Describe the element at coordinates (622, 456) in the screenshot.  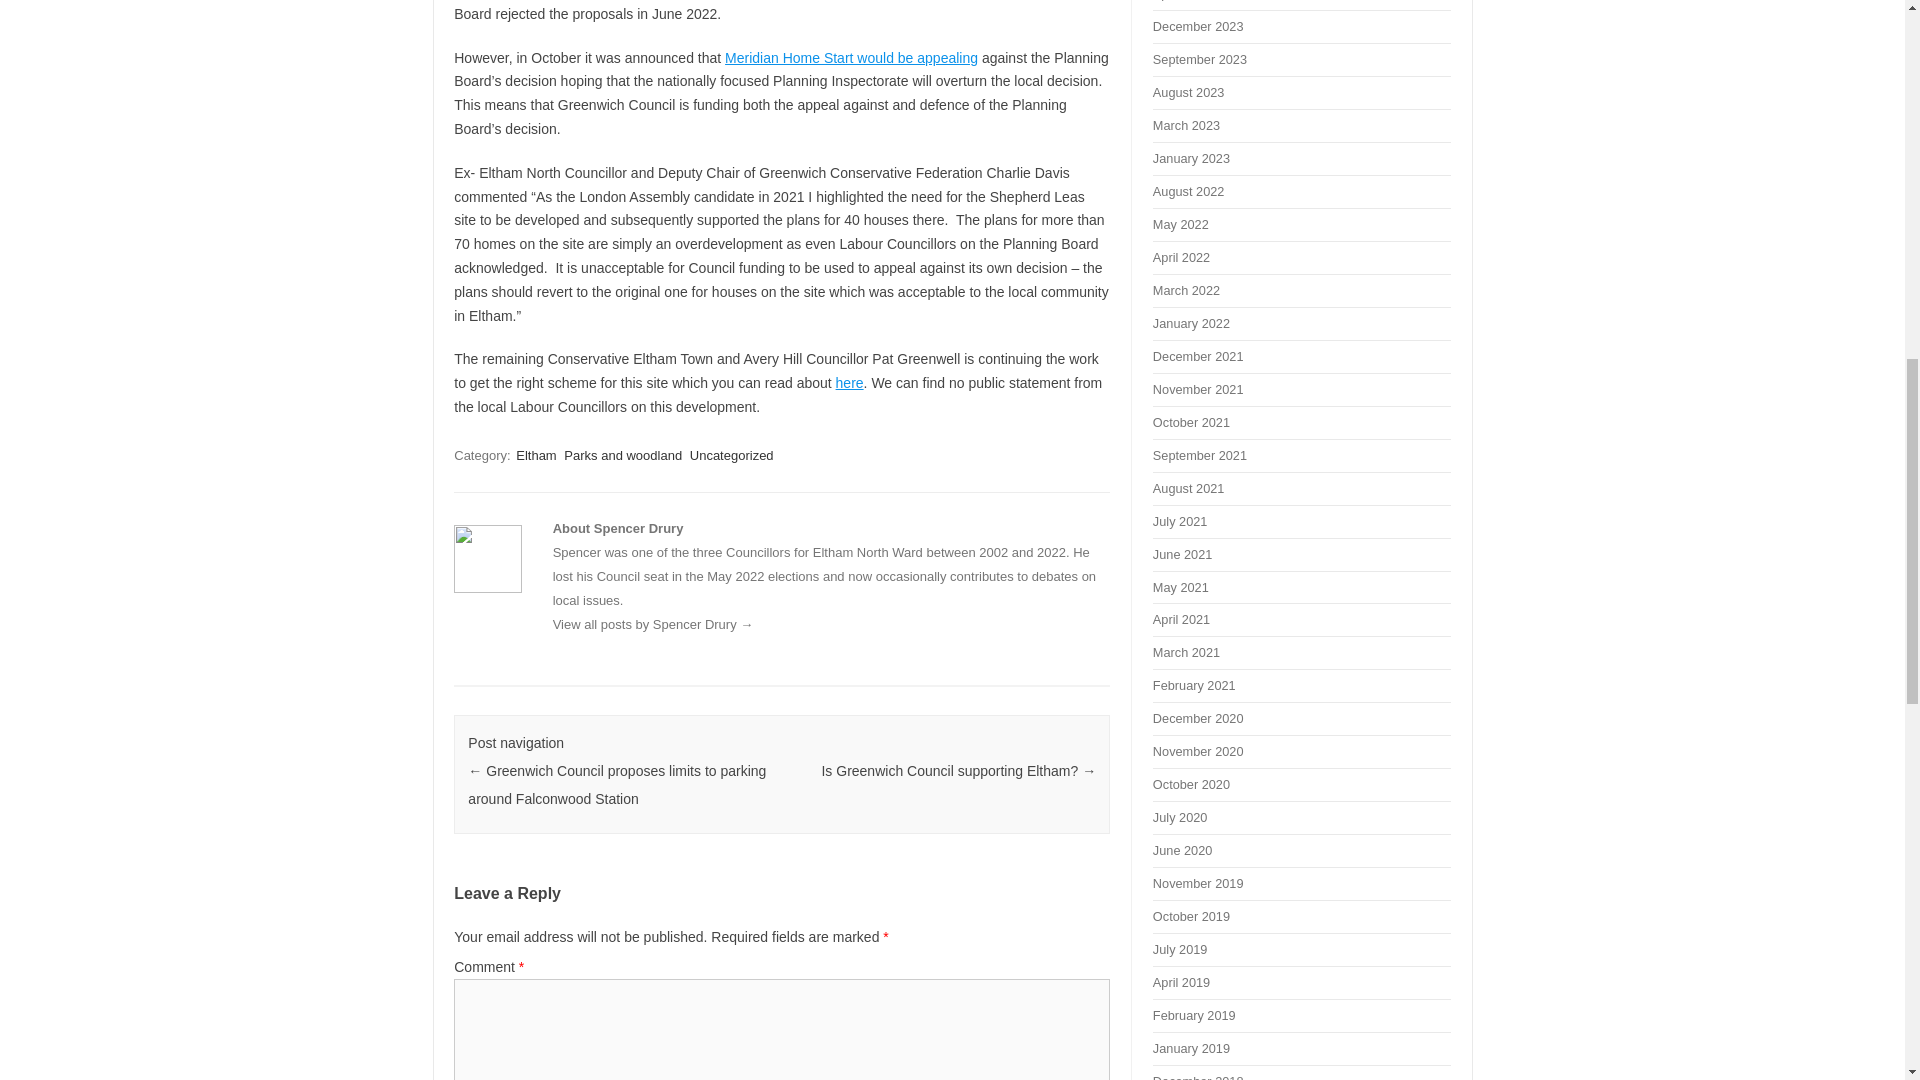
I see `Parks and woodland` at that location.